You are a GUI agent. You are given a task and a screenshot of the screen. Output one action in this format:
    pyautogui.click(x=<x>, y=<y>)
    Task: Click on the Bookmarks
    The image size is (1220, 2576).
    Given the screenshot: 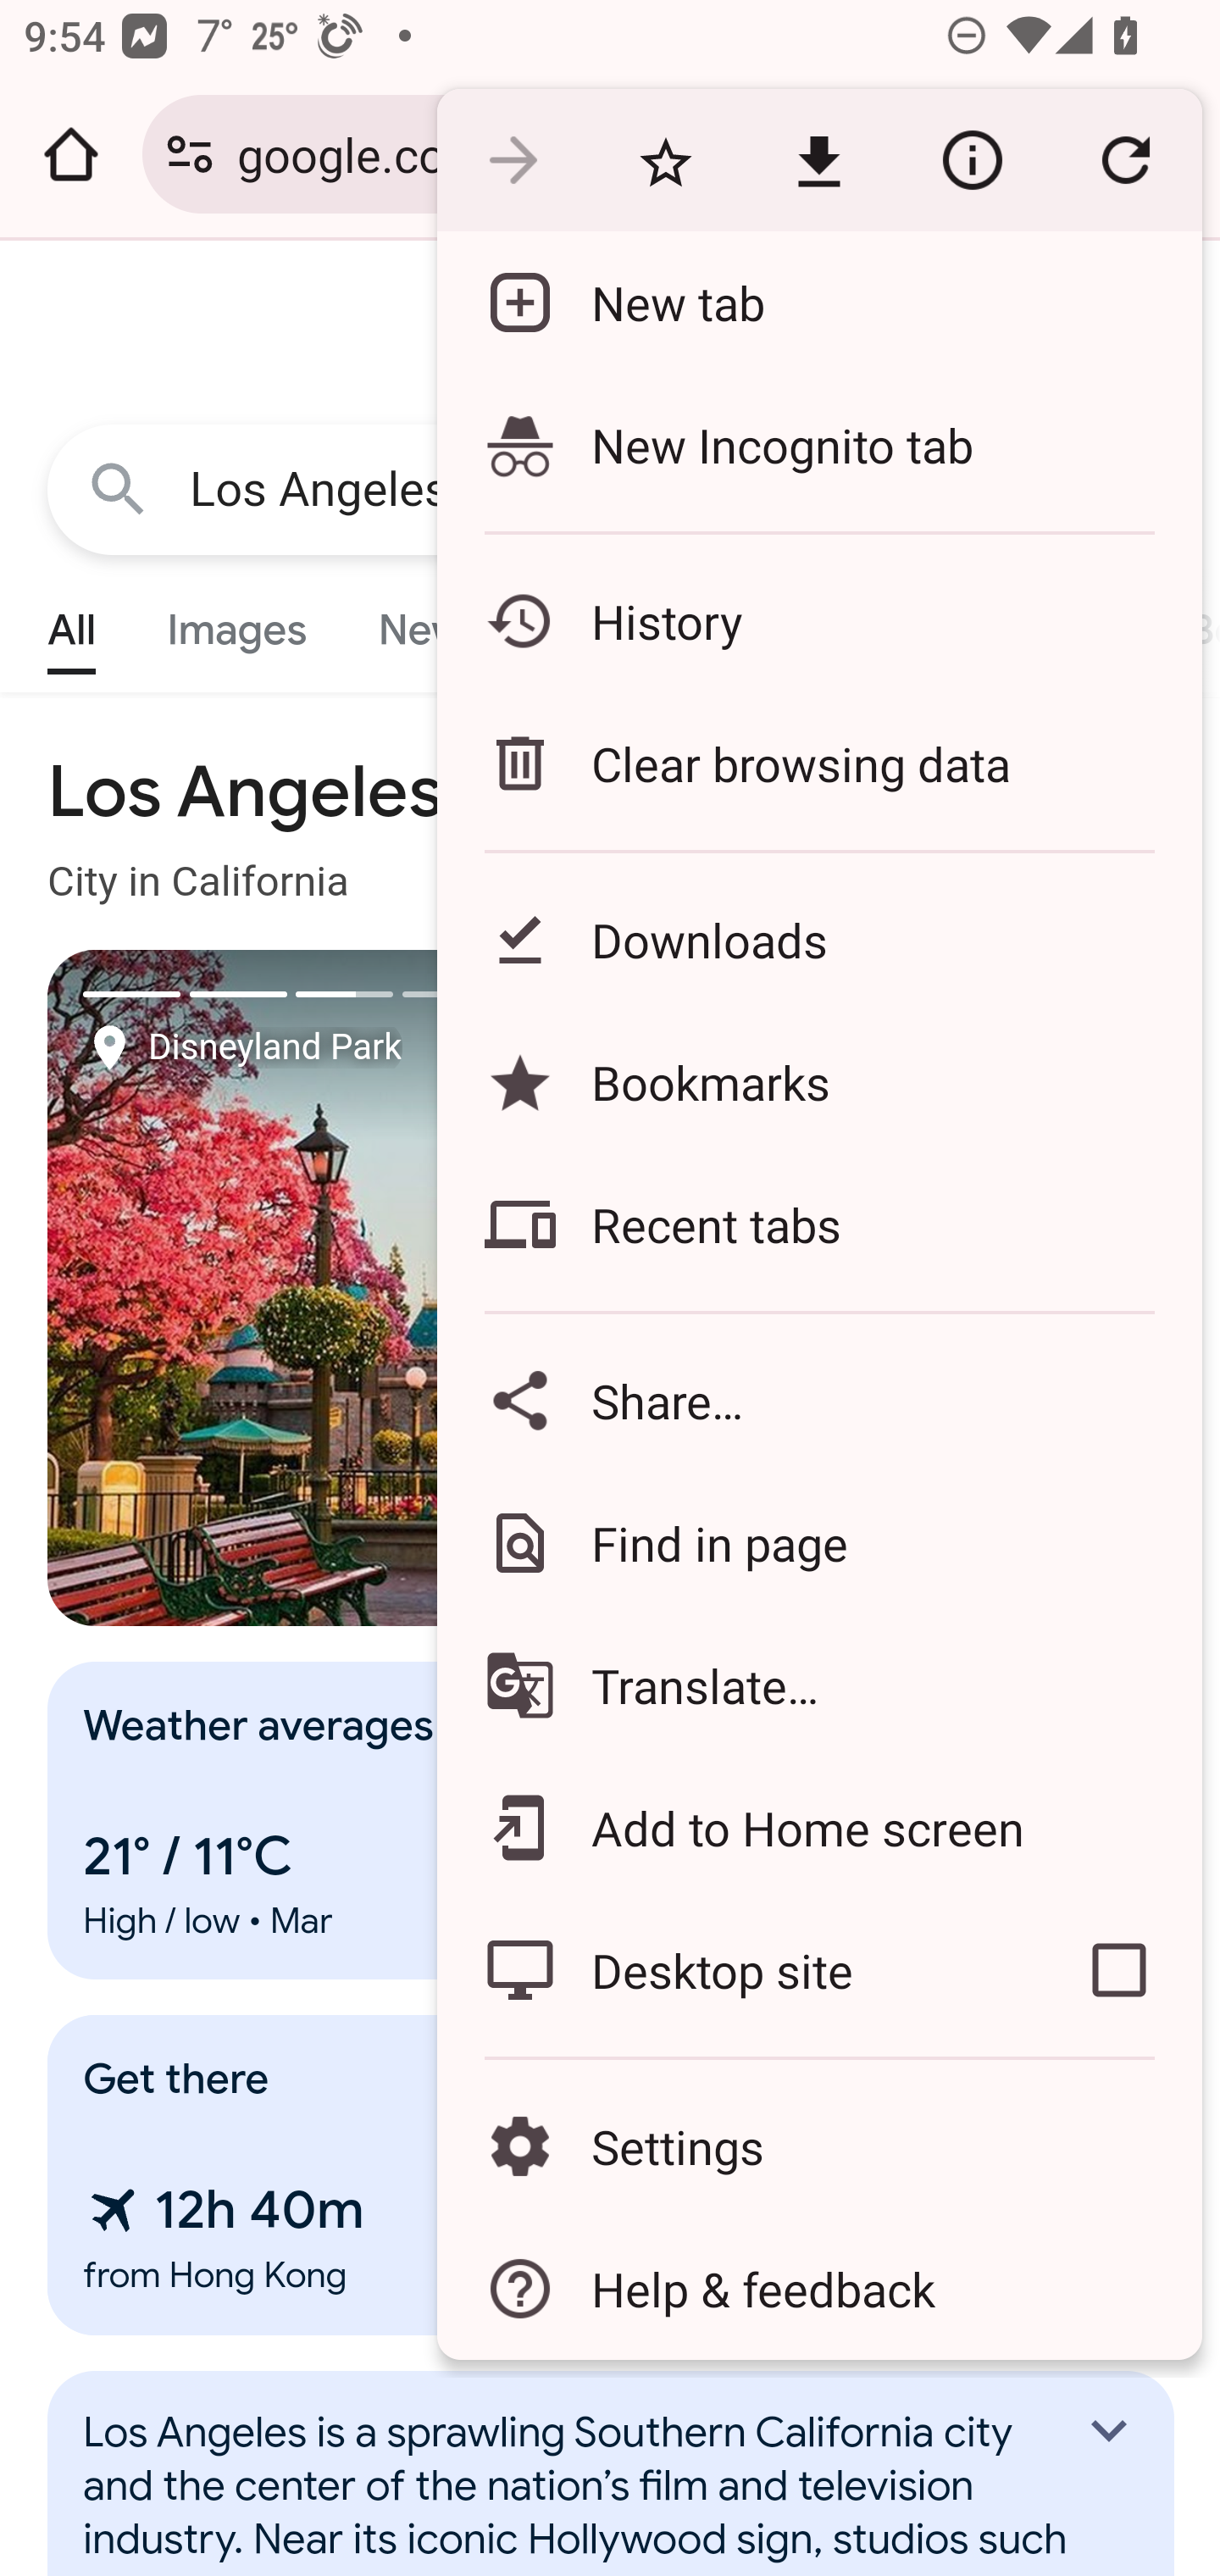 What is the action you would take?
    pyautogui.click(x=818, y=1081)
    